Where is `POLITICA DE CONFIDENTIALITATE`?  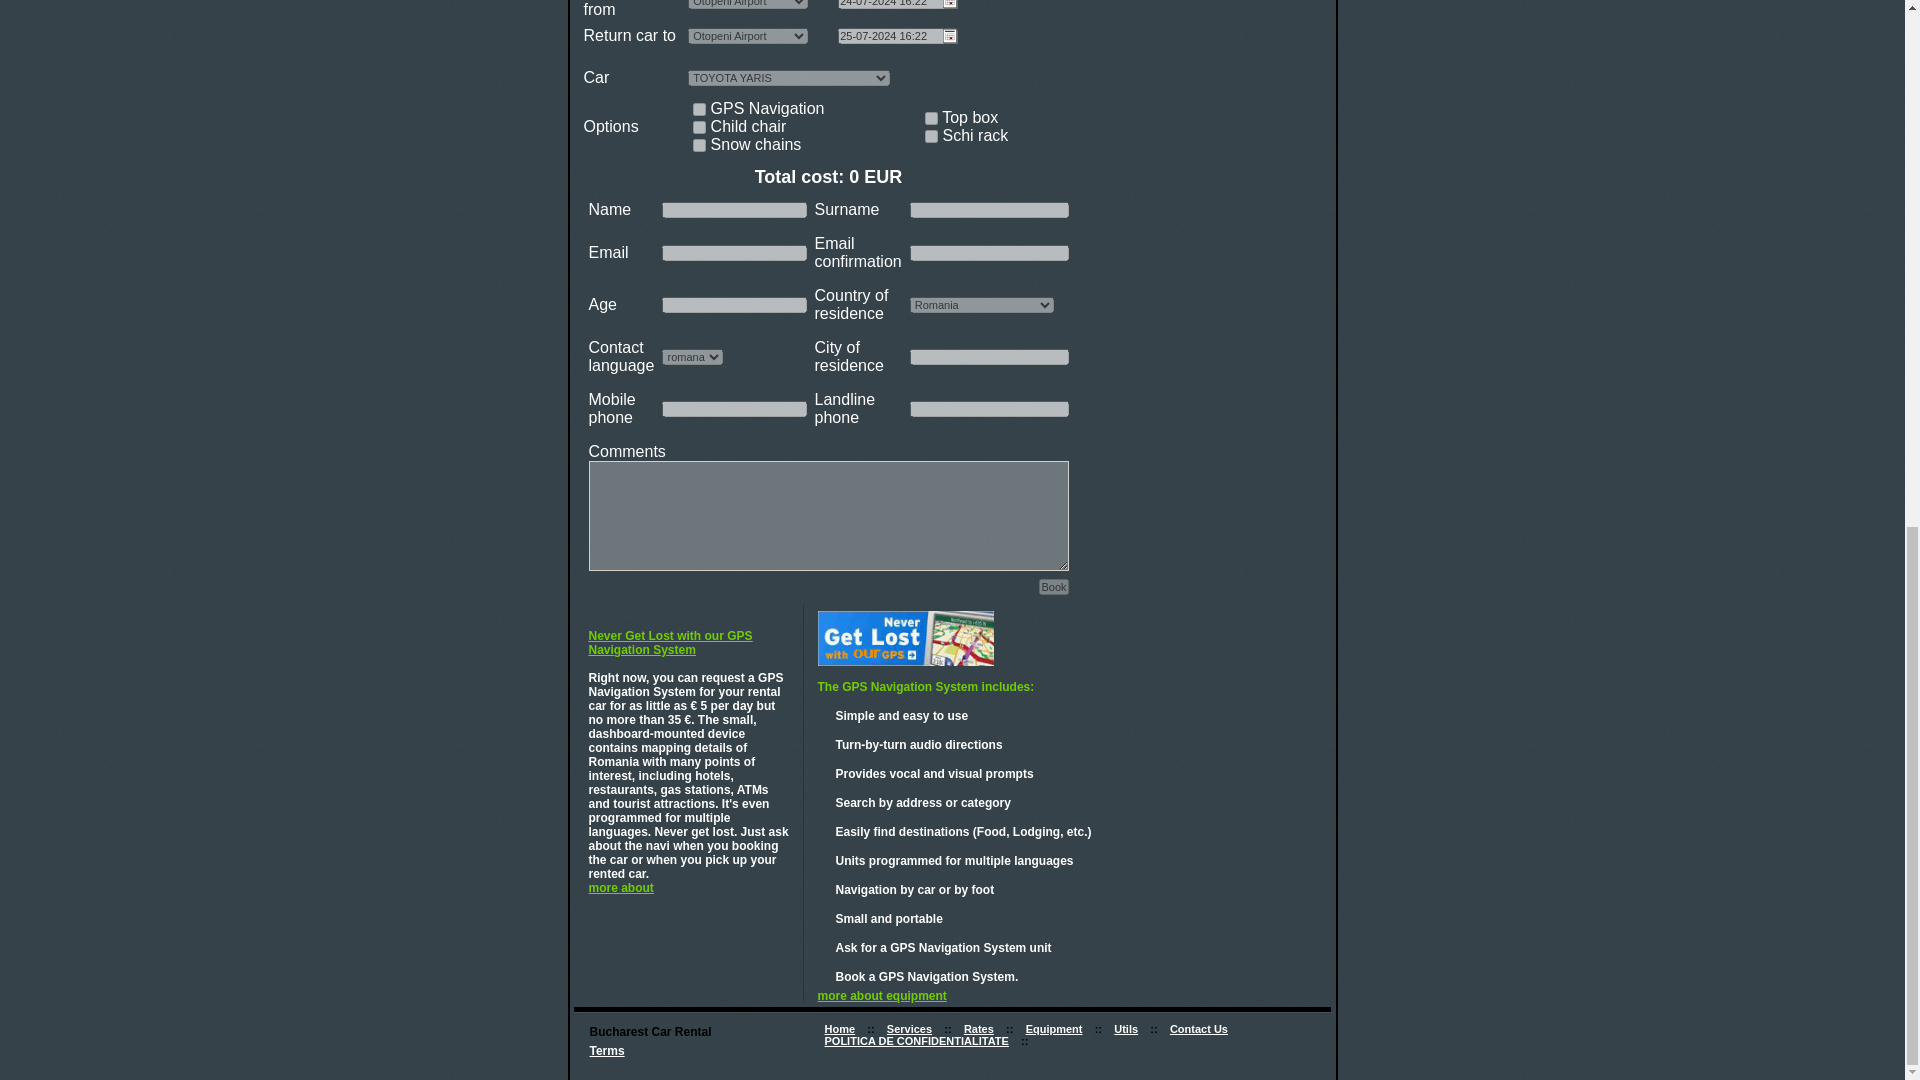
POLITICA DE CONFIDENTIALITATE is located at coordinates (916, 1040).